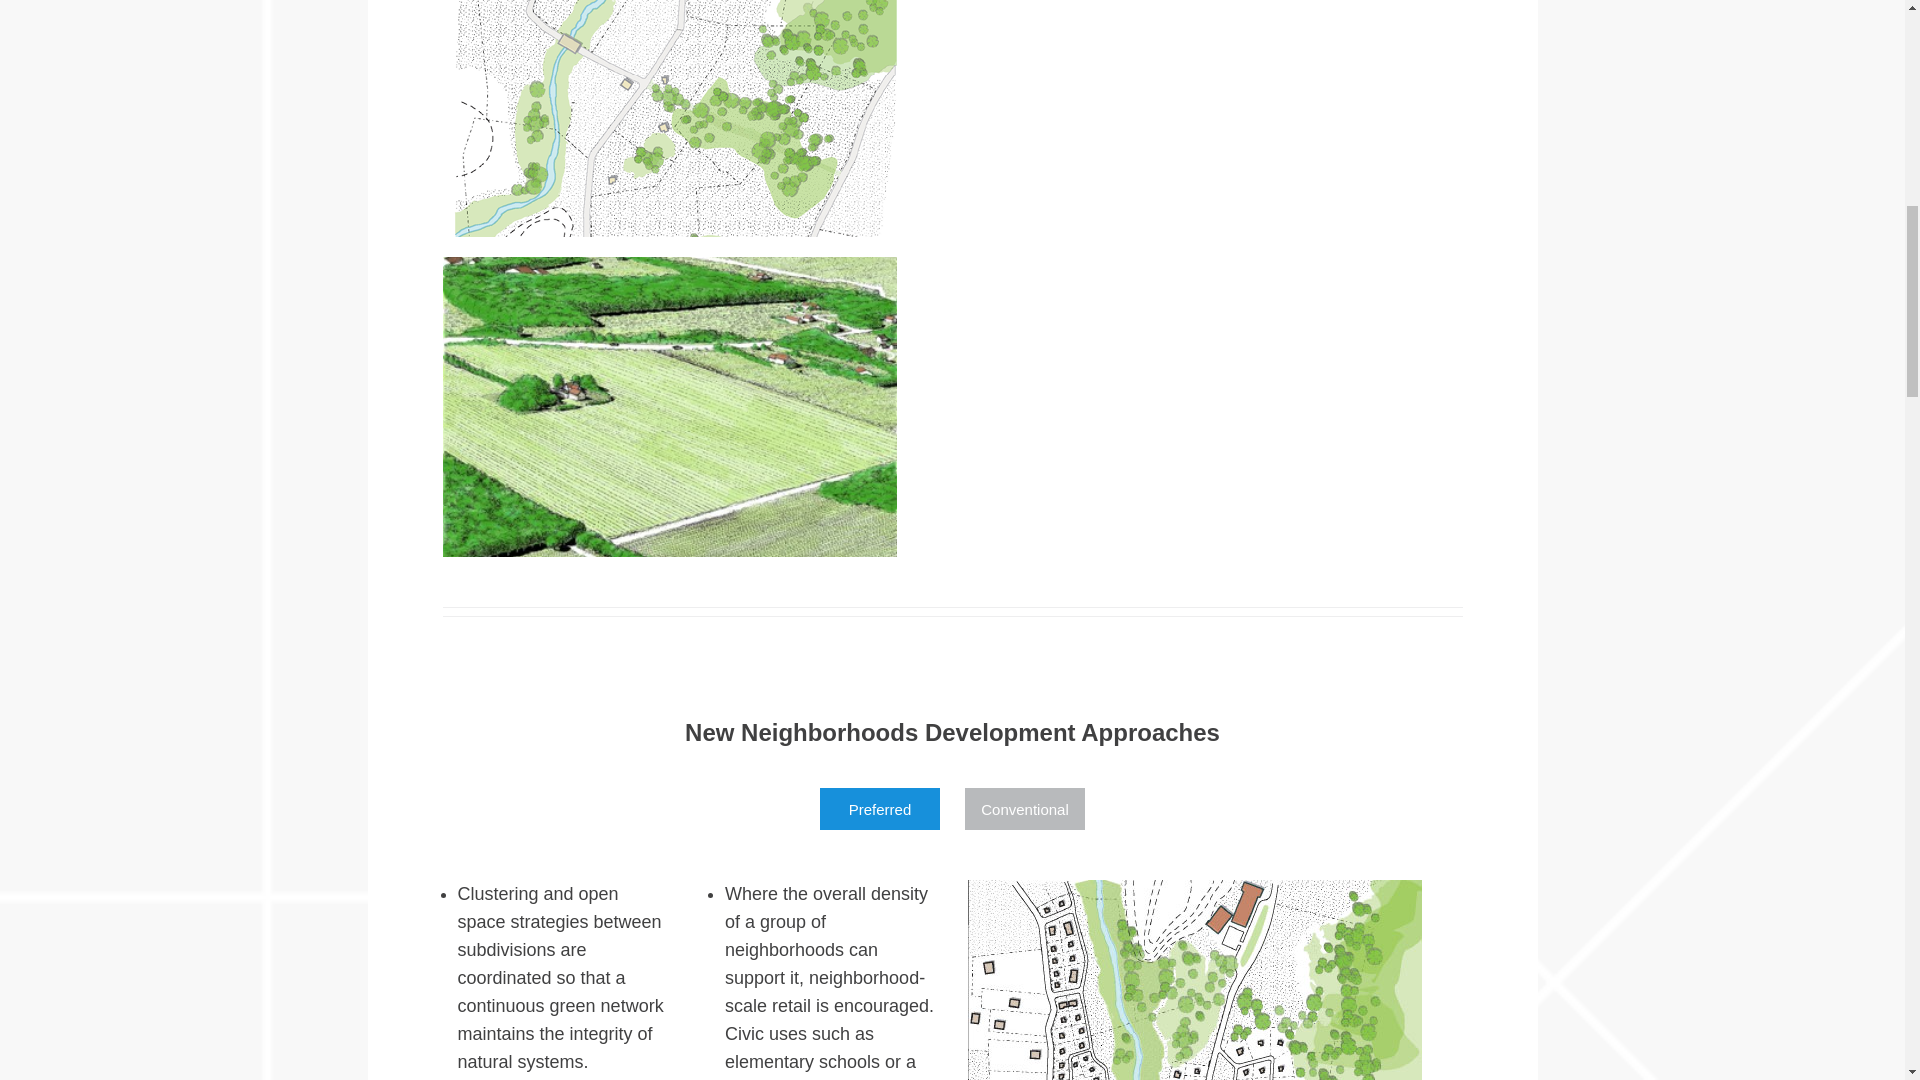 This screenshot has width=1920, height=1080. What do you see at coordinates (1194, 980) in the screenshot?
I see `Source: RPA` at bounding box center [1194, 980].